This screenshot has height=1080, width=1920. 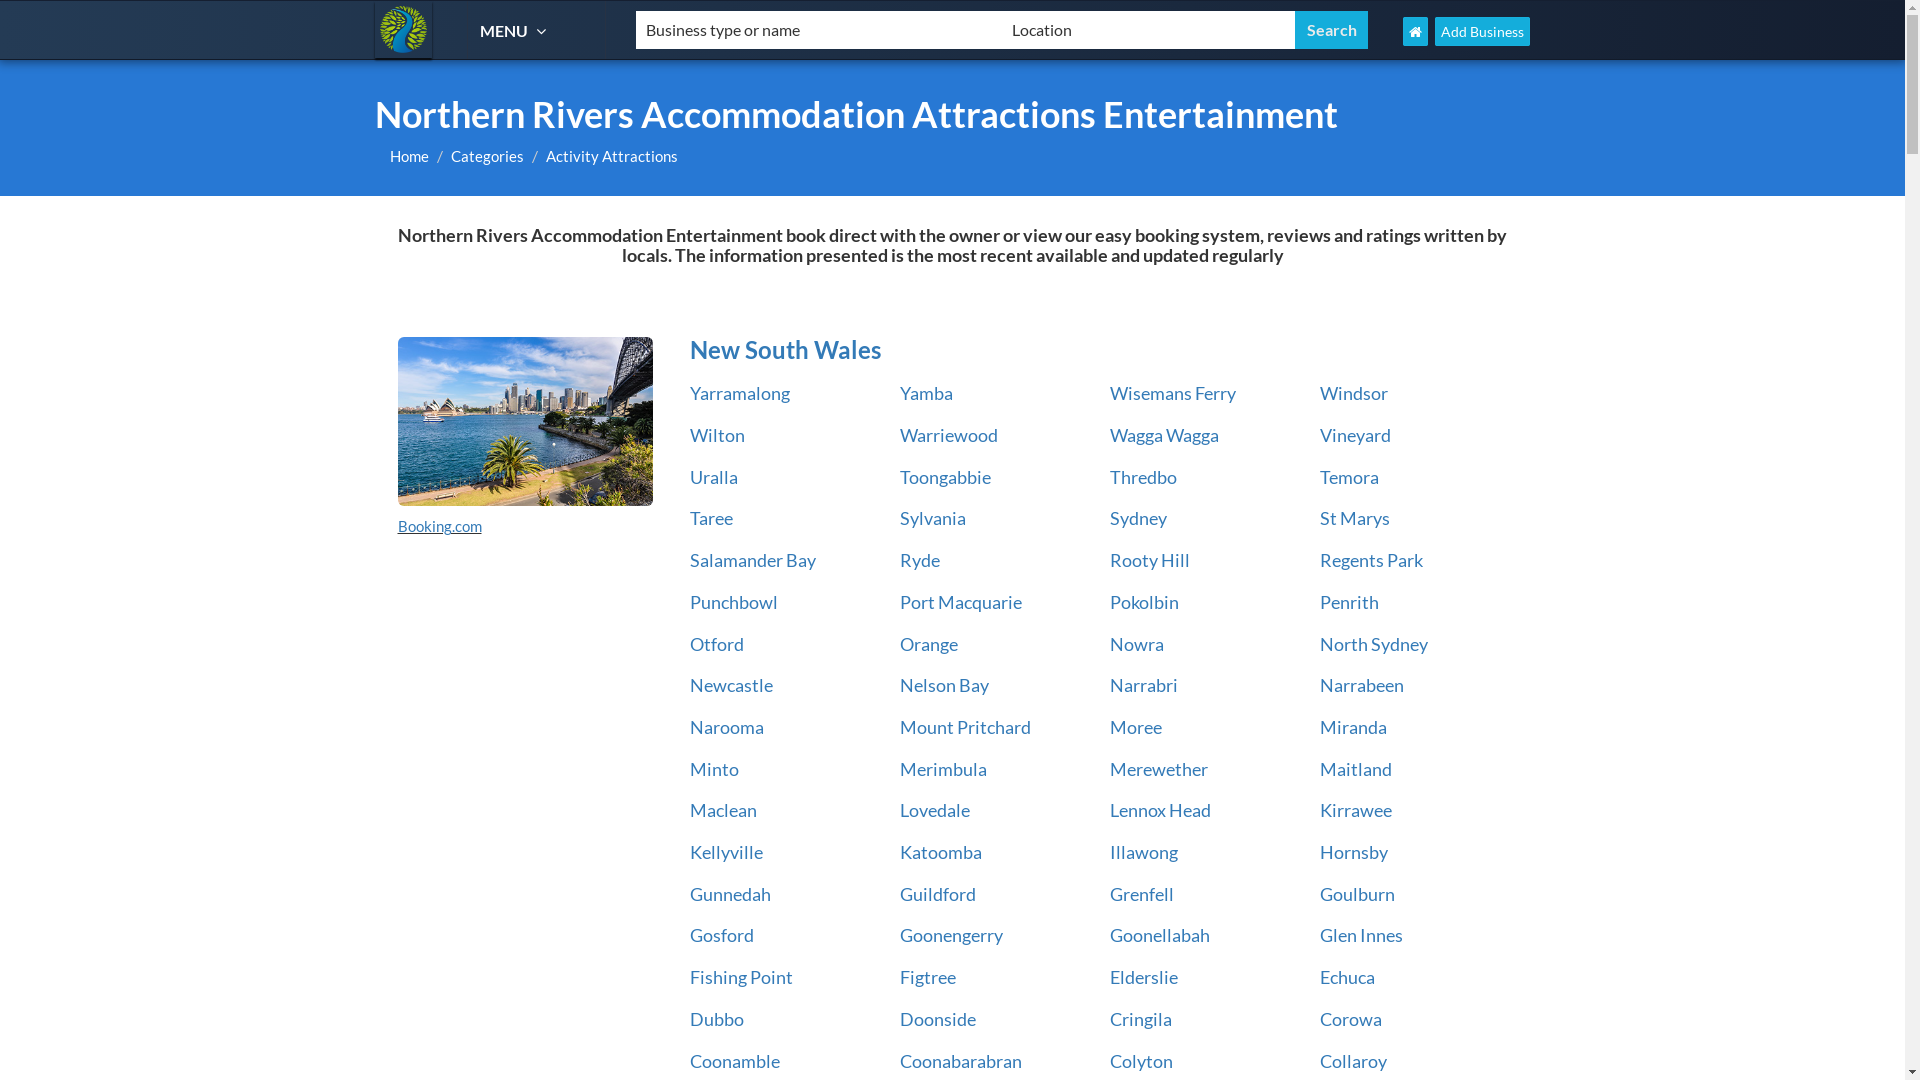 What do you see at coordinates (1144, 852) in the screenshot?
I see `Illawong` at bounding box center [1144, 852].